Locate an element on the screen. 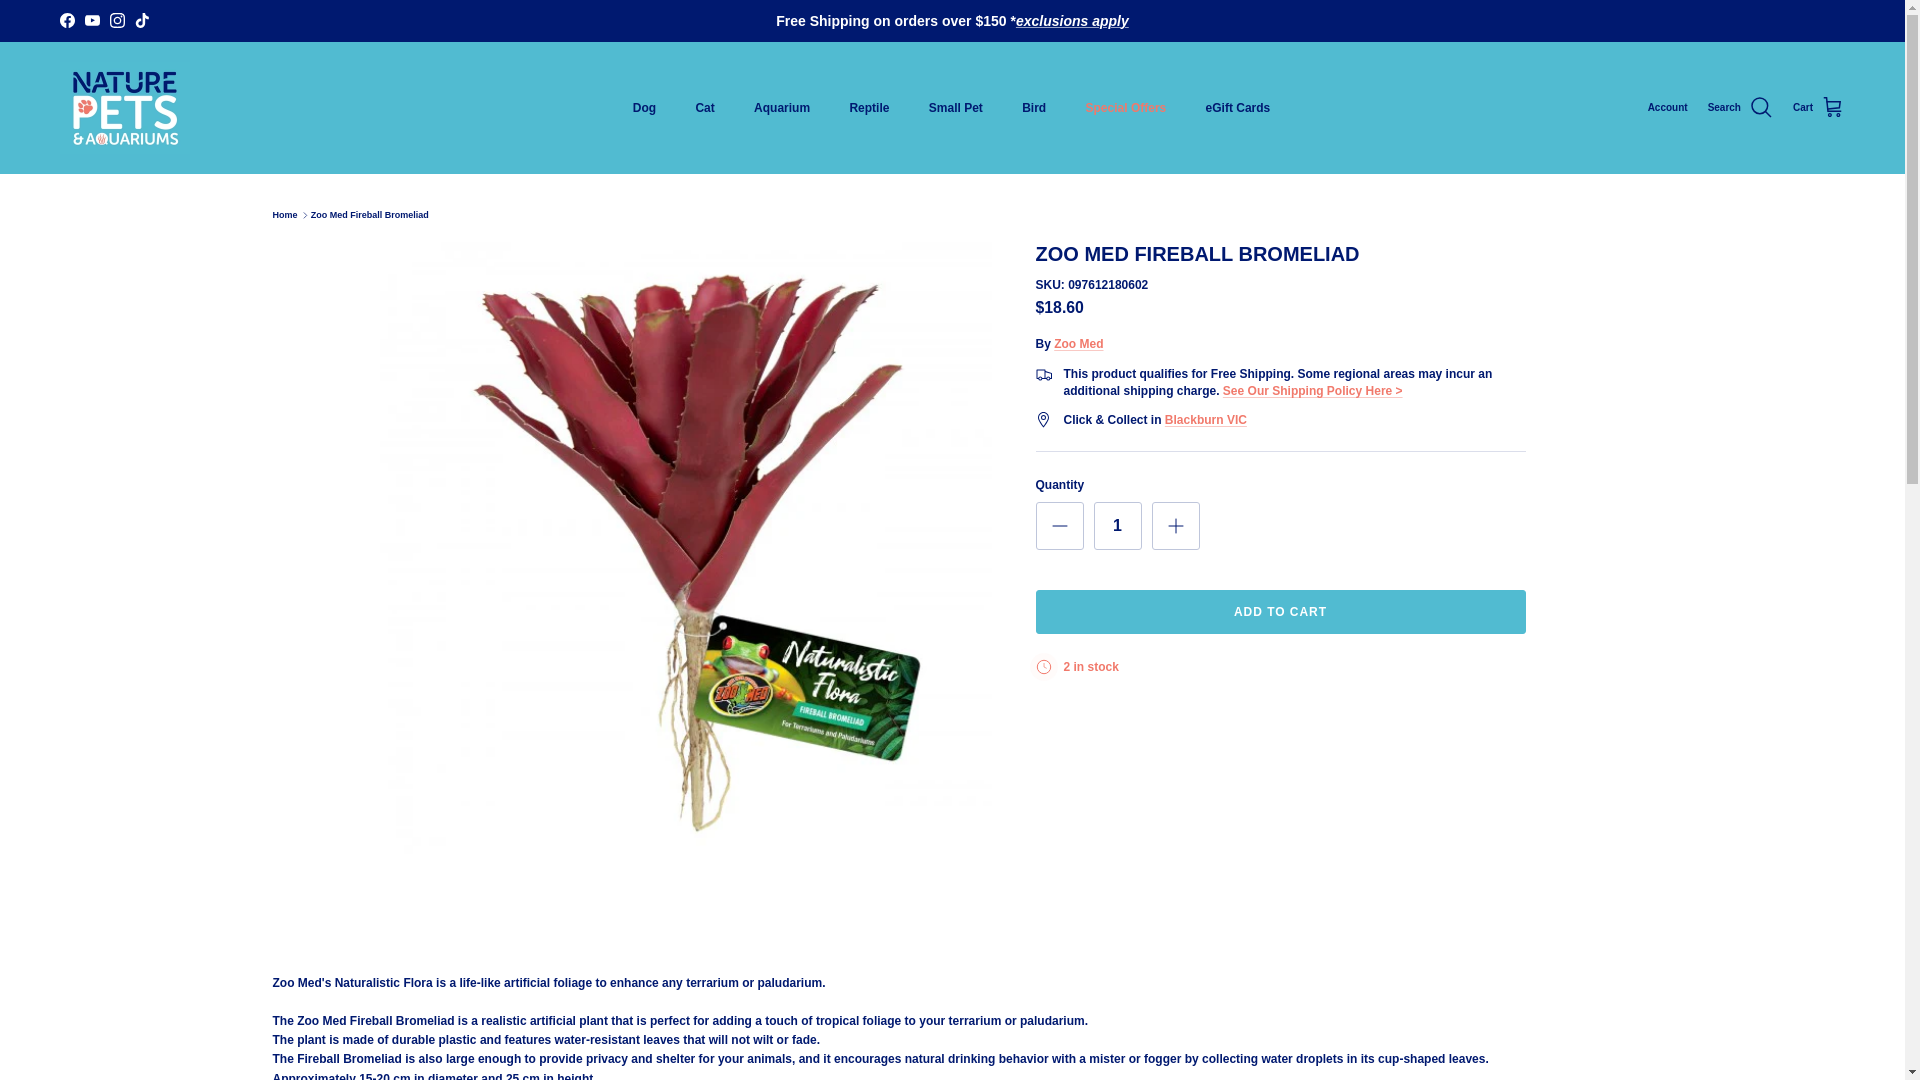  exclusions apply is located at coordinates (1072, 20).